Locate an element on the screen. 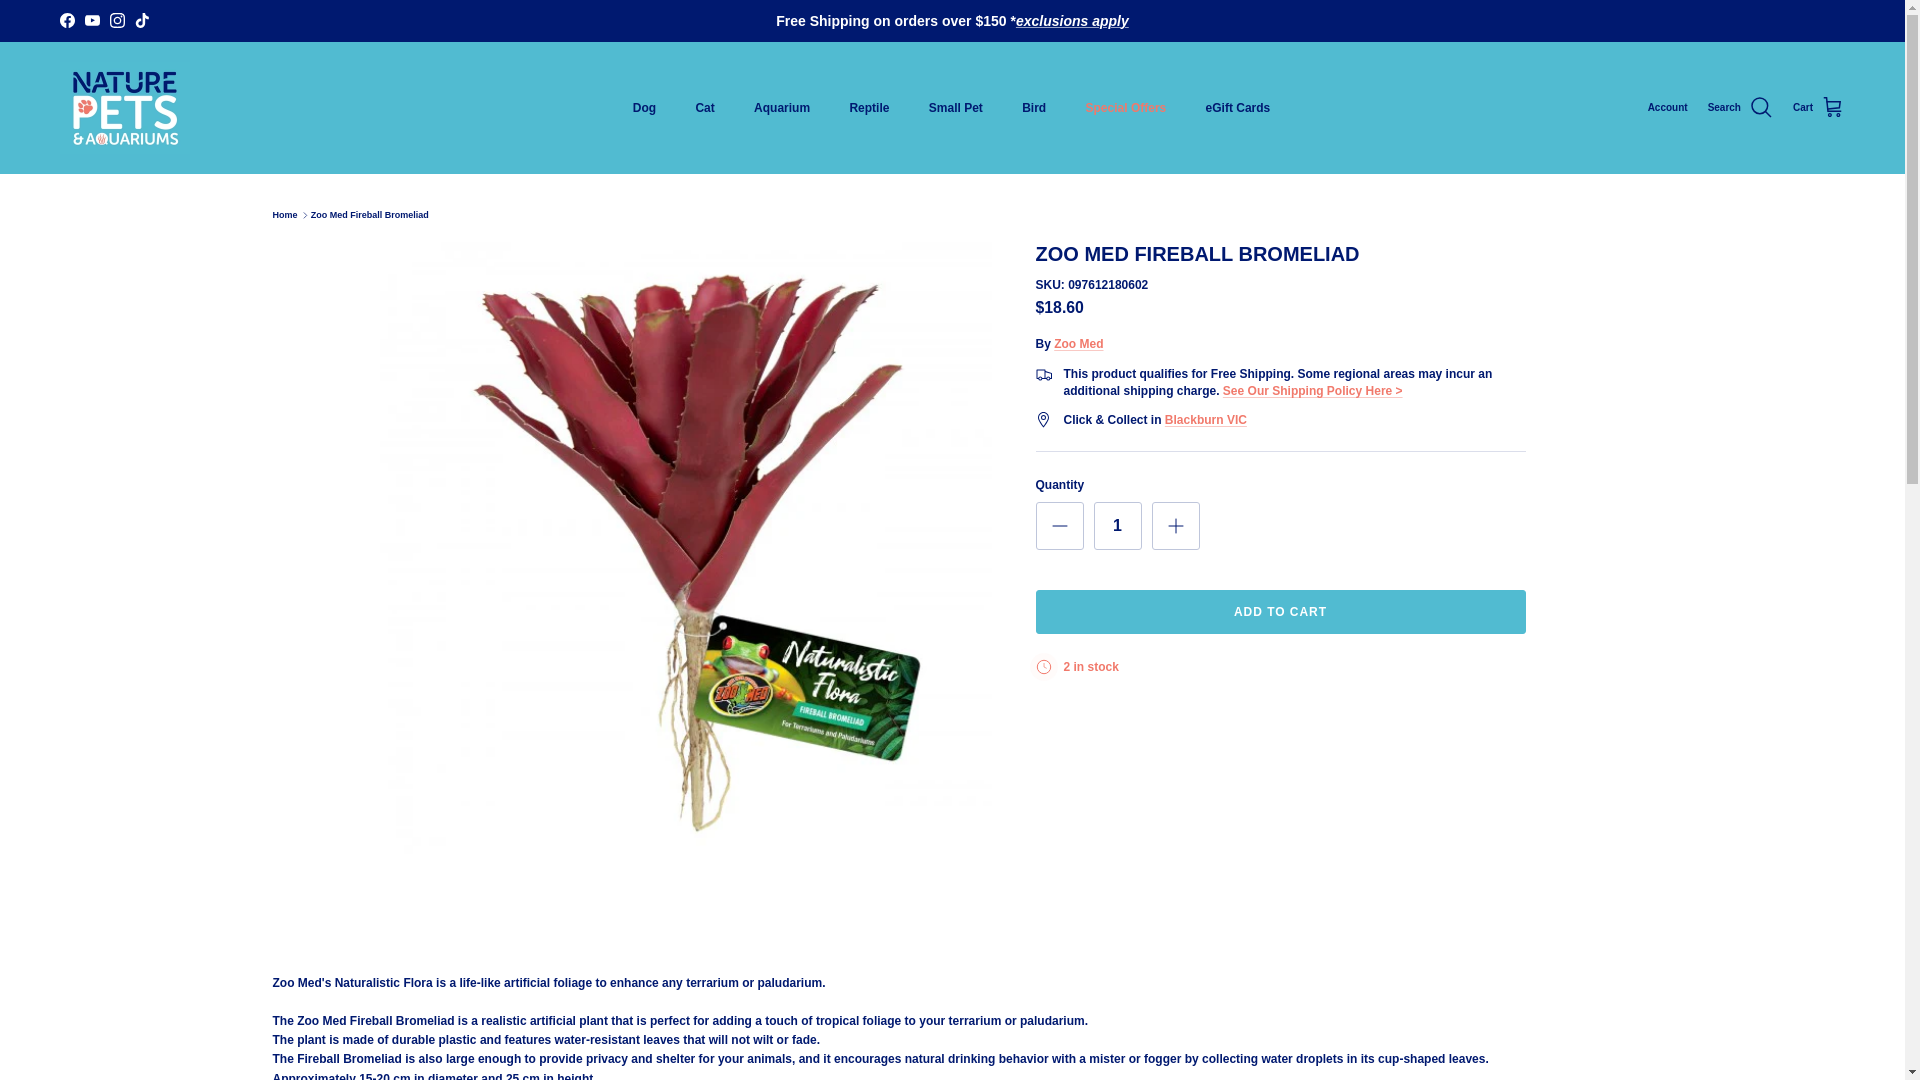  exclusions apply is located at coordinates (1072, 20).